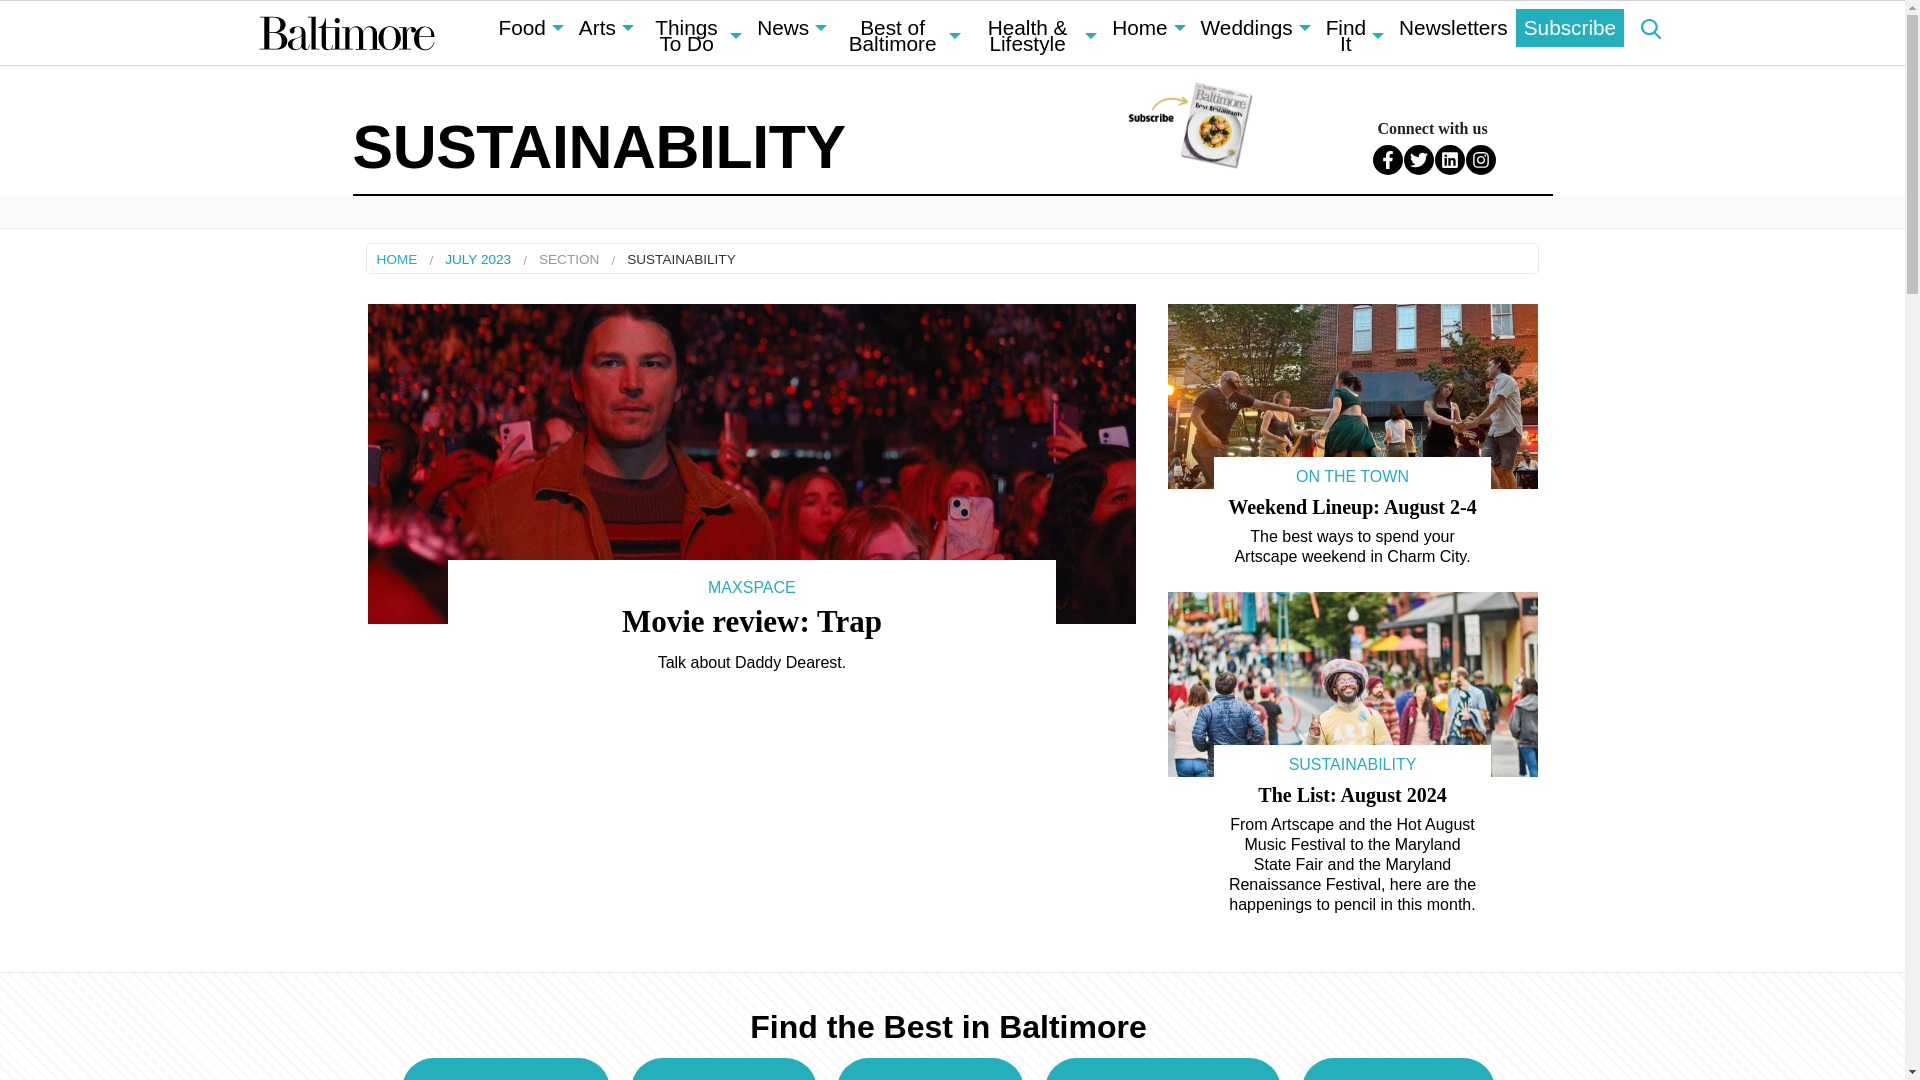  I want to click on Arts, so click(606, 28).